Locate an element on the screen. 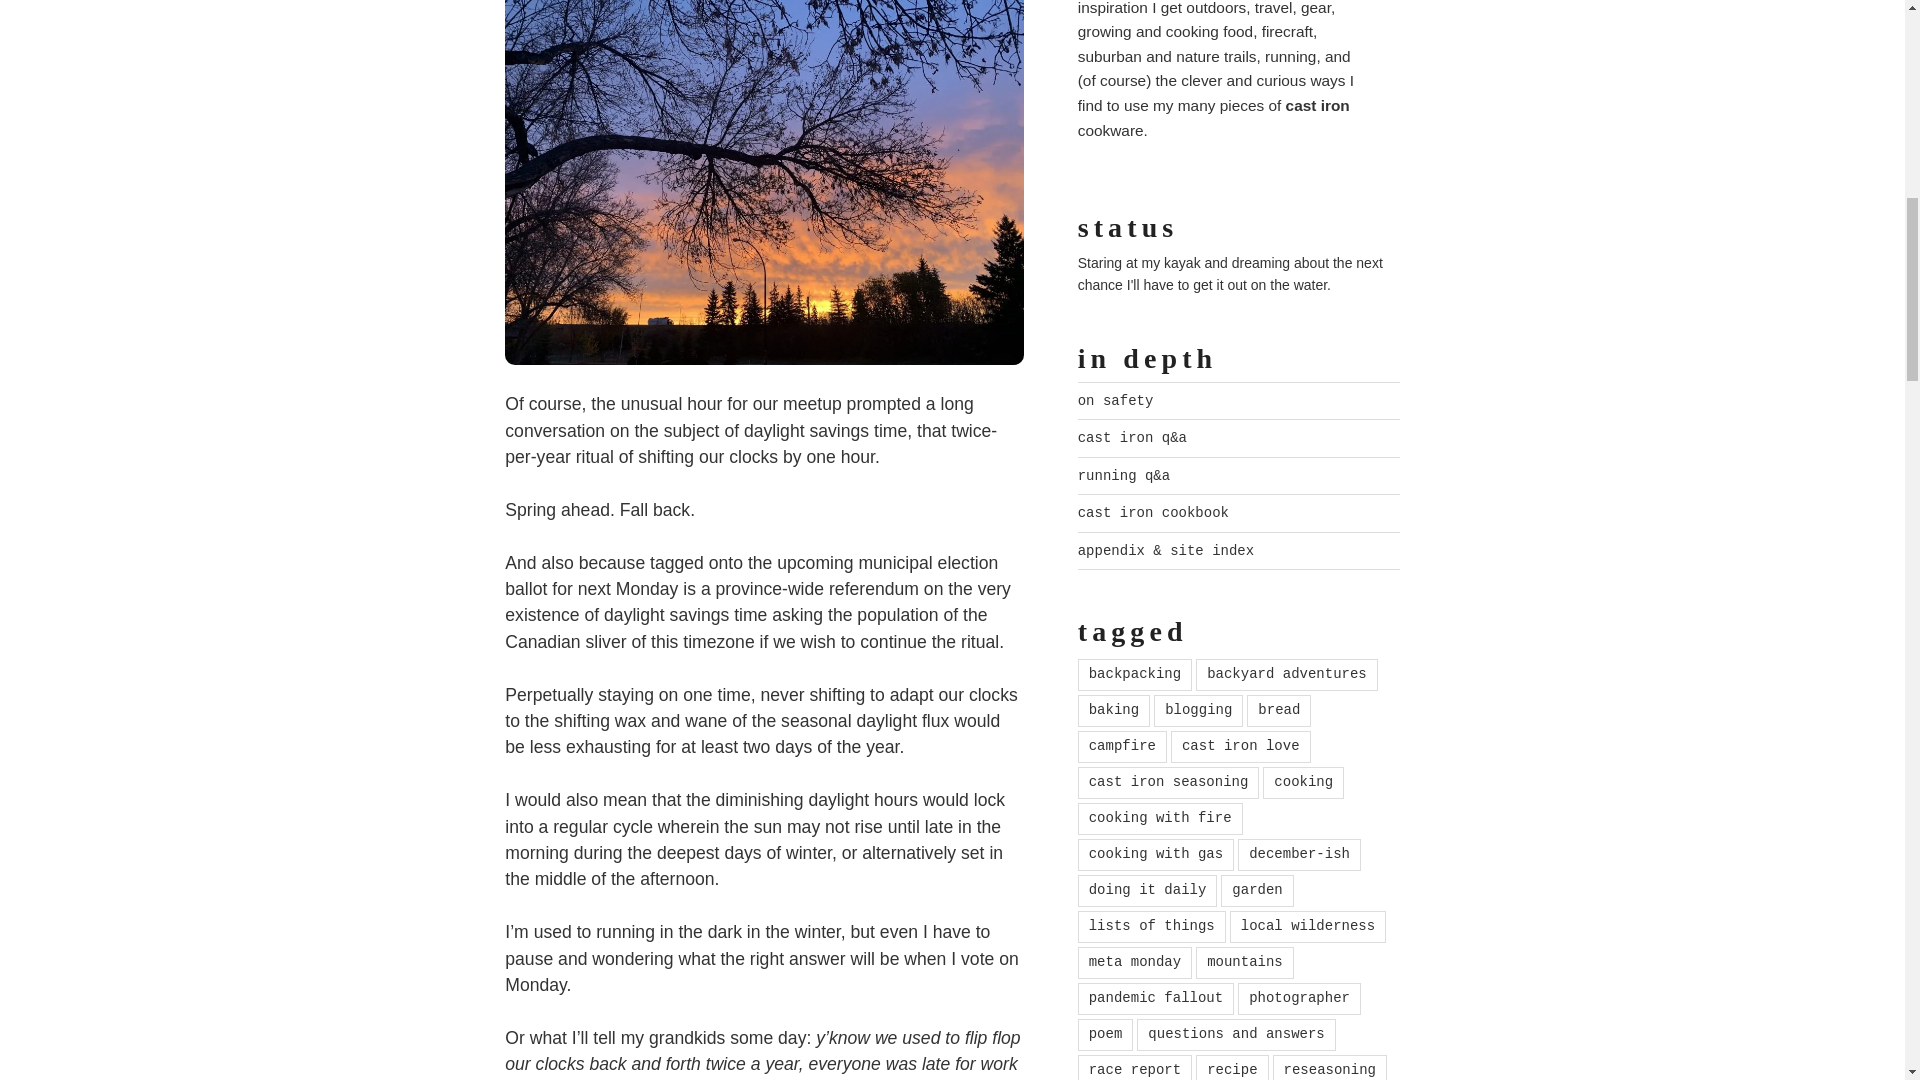 Image resolution: width=1920 pixels, height=1080 pixels. cooking with fire is located at coordinates (1160, 818).